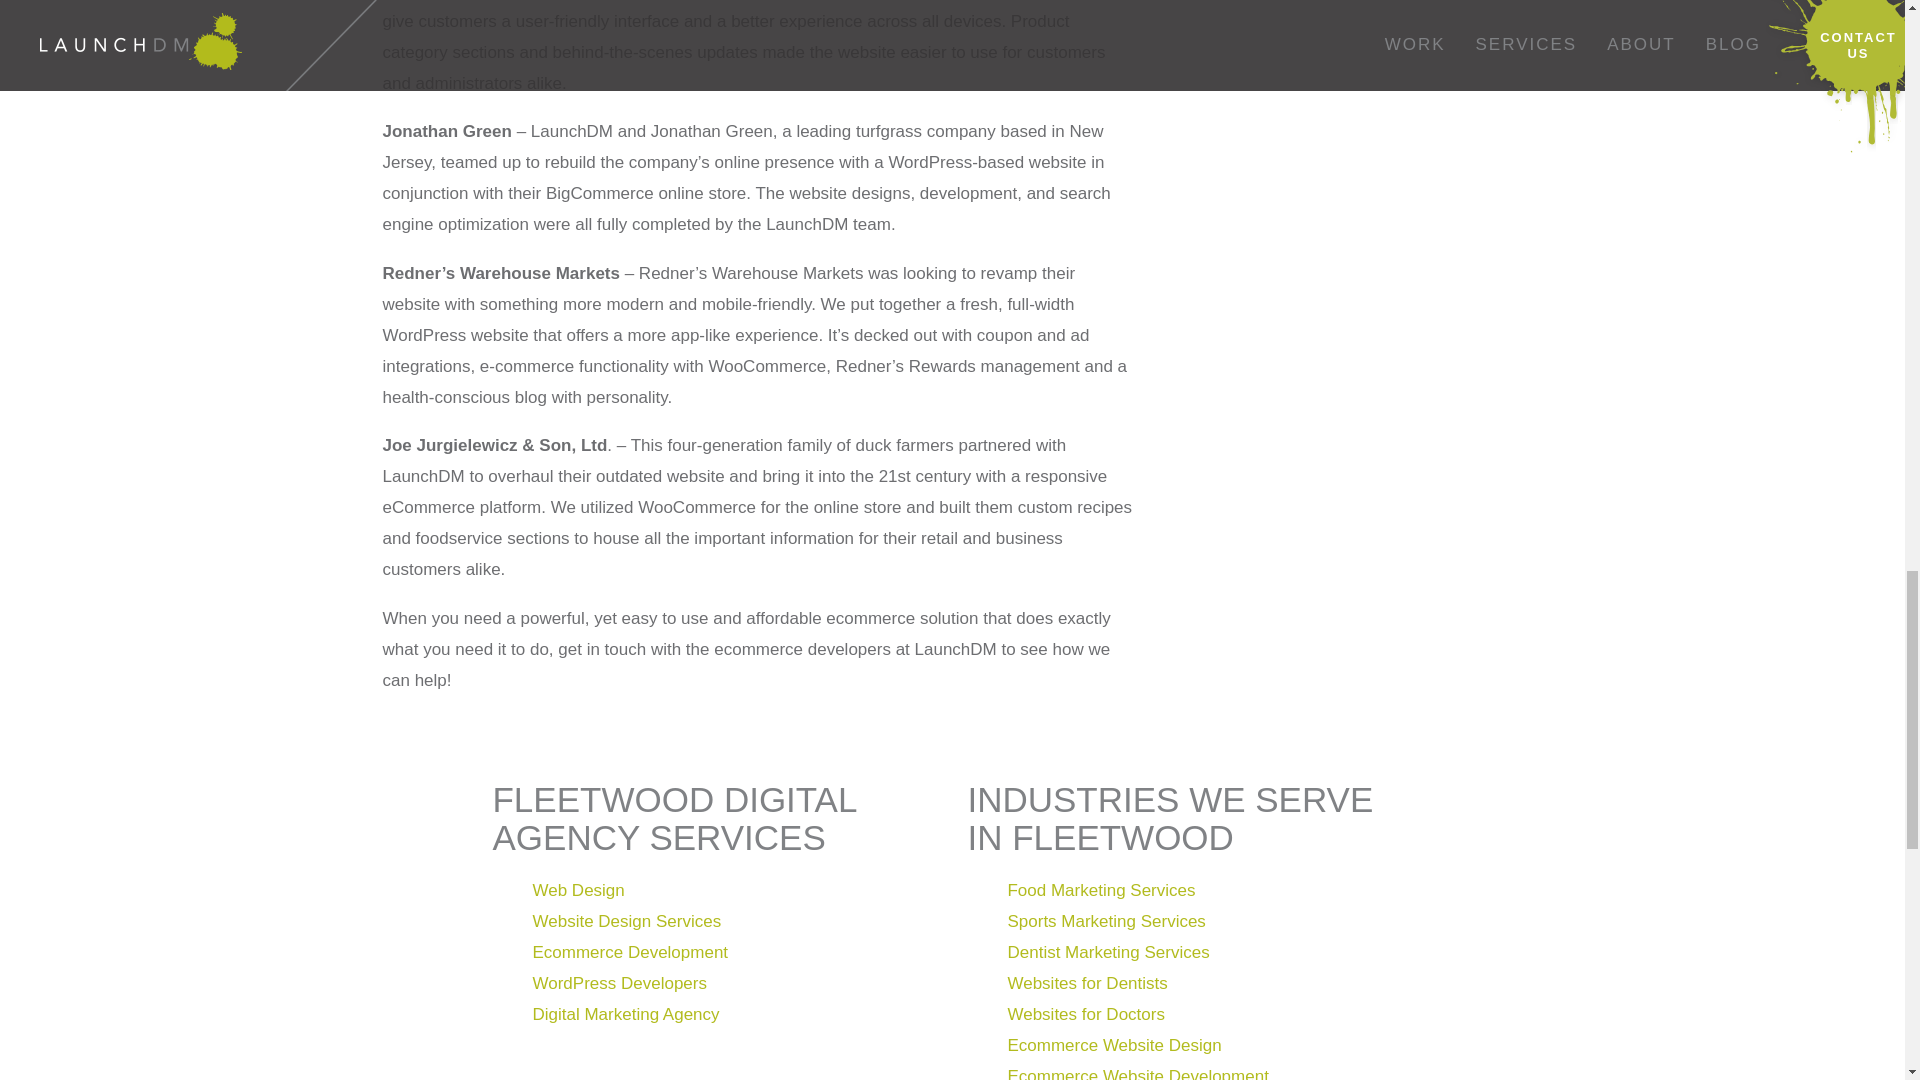 The height and width of the screenshot is (1080, 1920). Describe the element at coordinates (629, 952) in the screenshot. I see `Ecommerce Development` at that location.